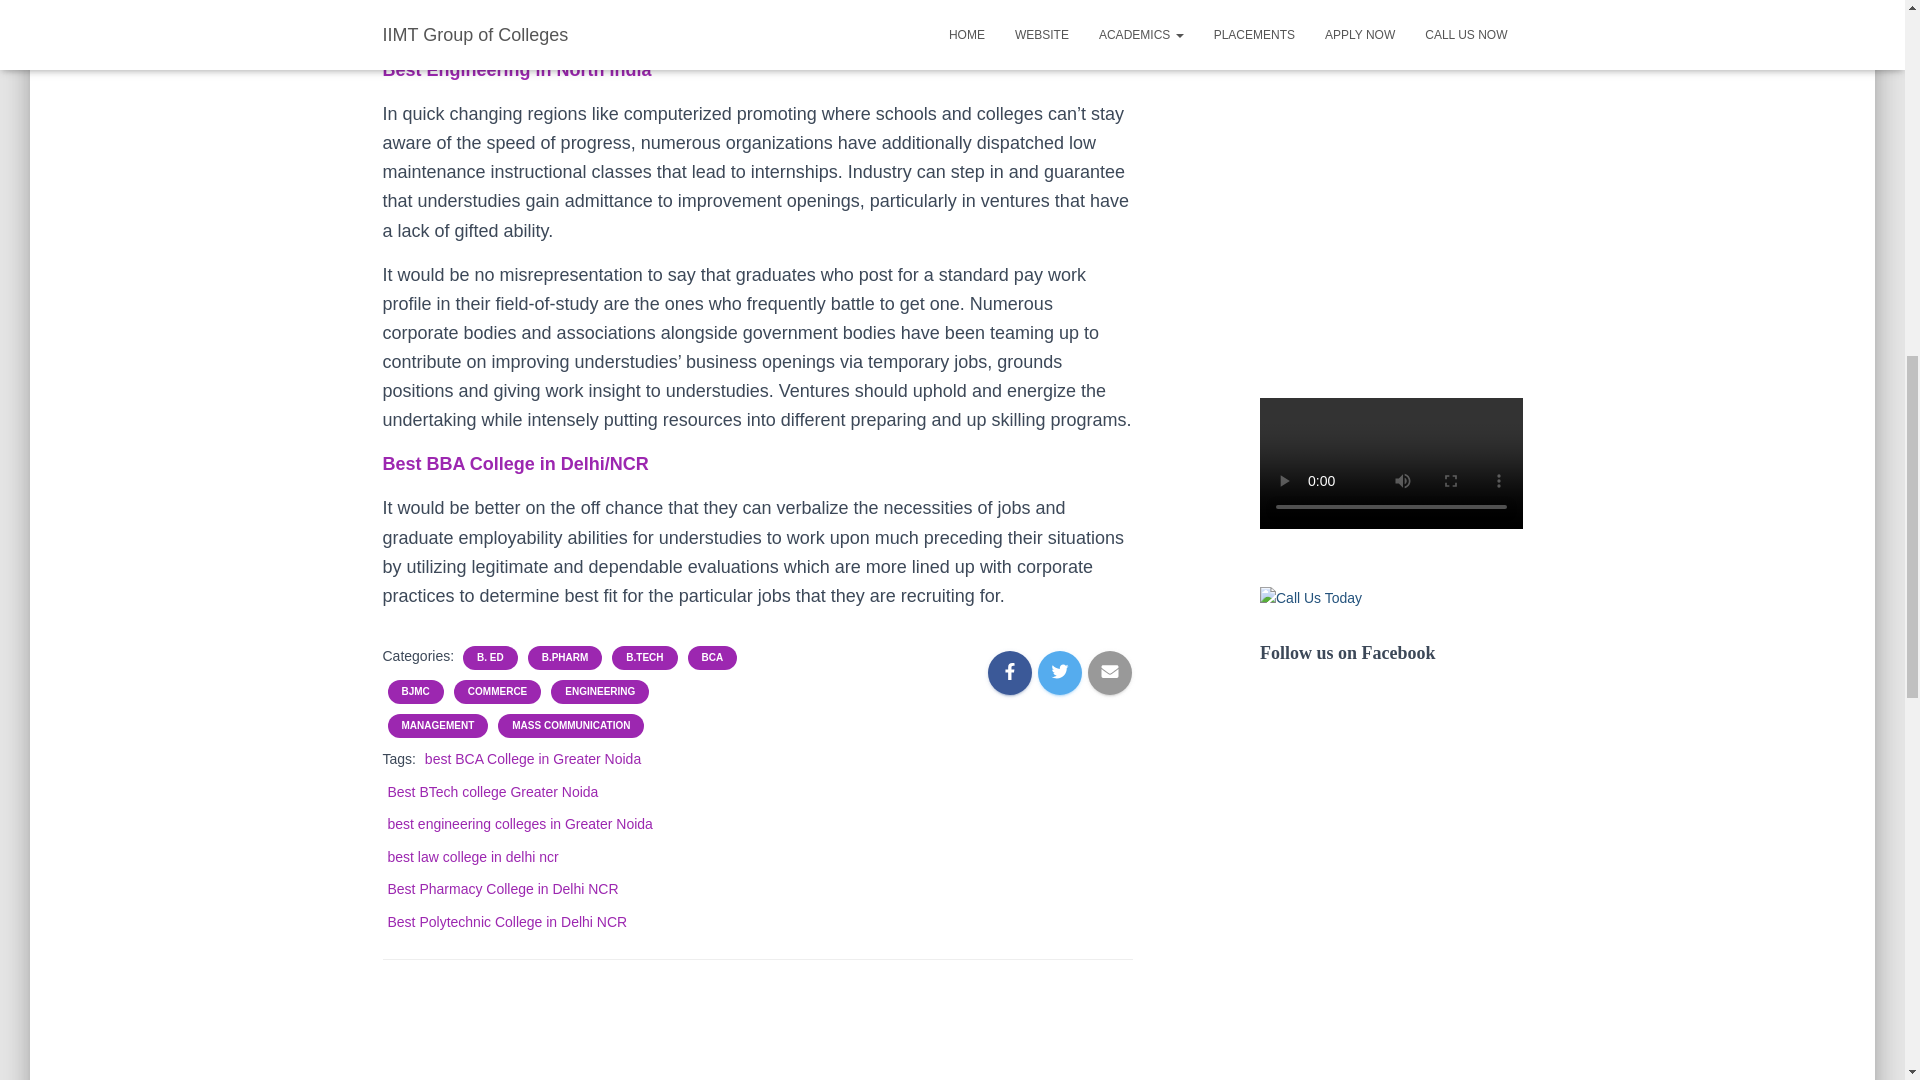 The image size is (1920, 1080). Describe the element at coordinates (516, 70) in the screenshot. I see `Best Engineering in North India` at that location.